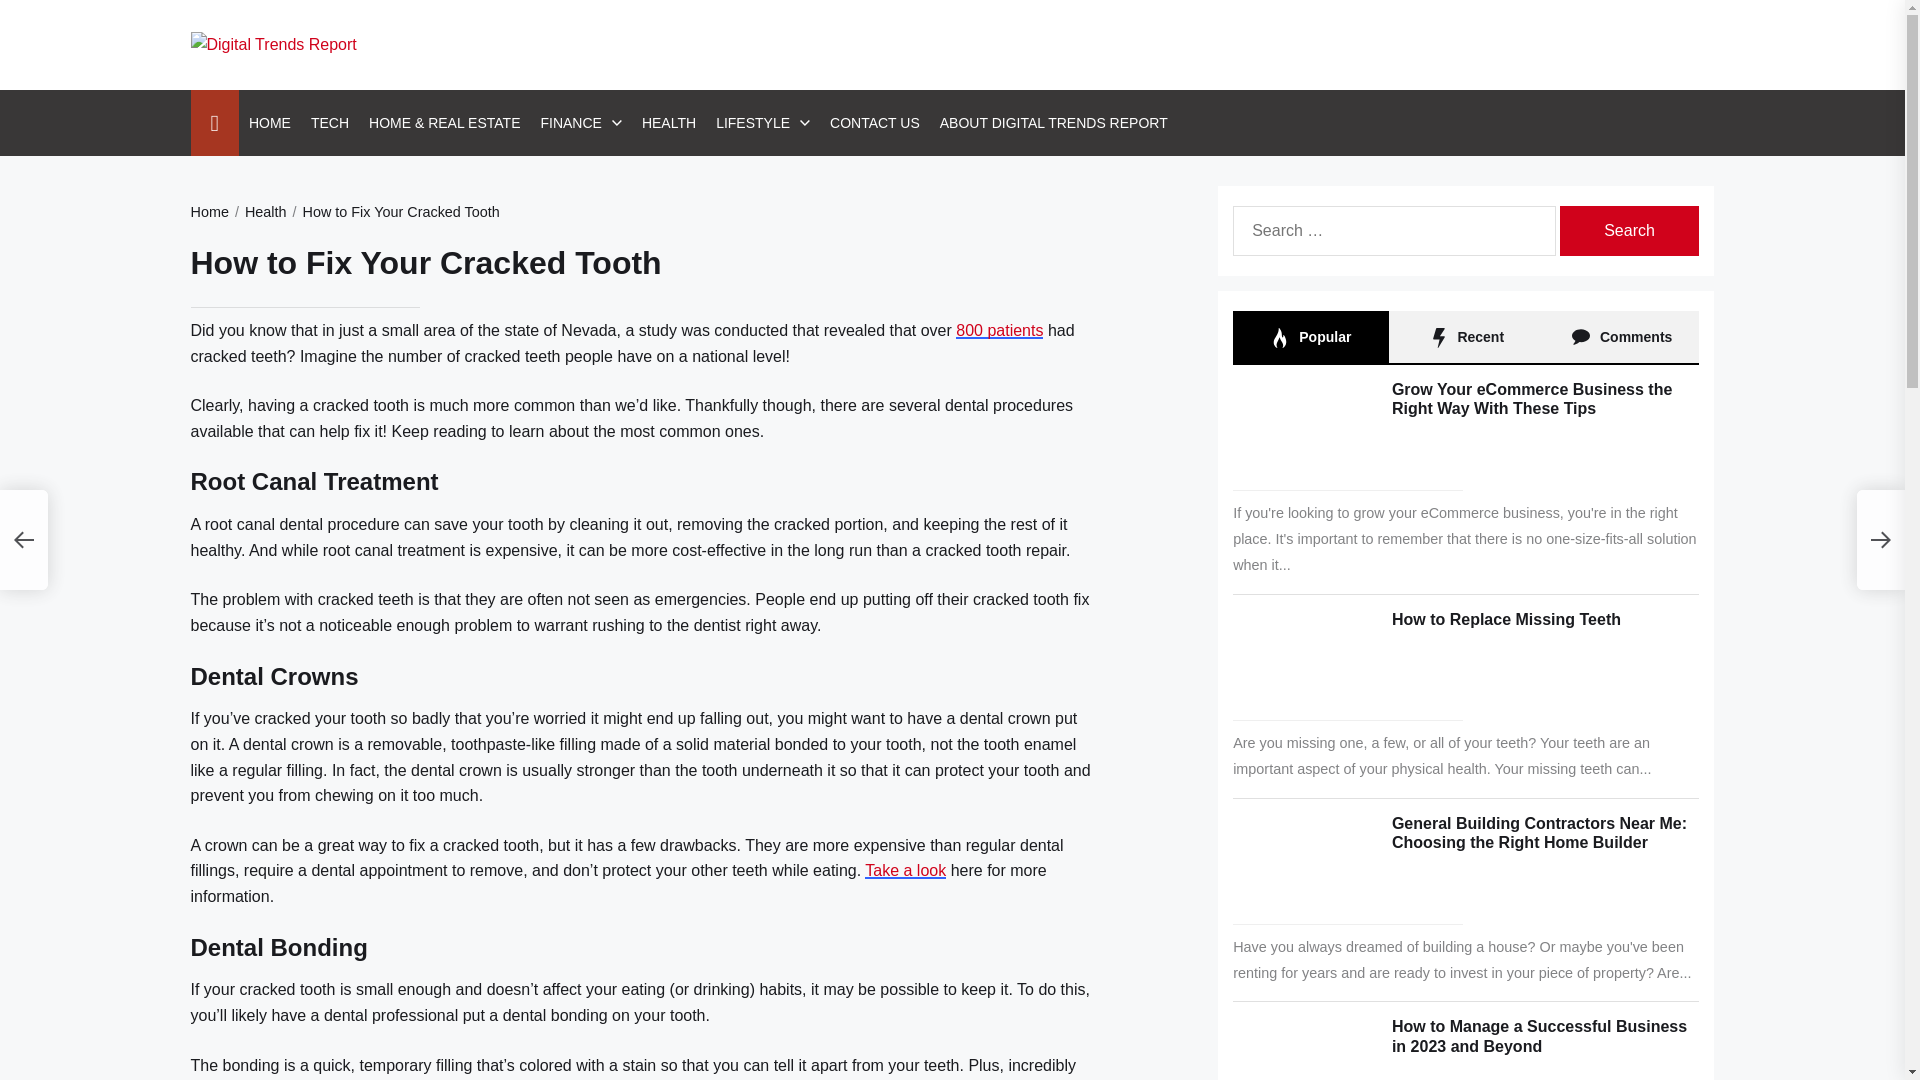  I want to click on ABOUT DIGITAL TRENDS REPORT, so click(1054, 122).